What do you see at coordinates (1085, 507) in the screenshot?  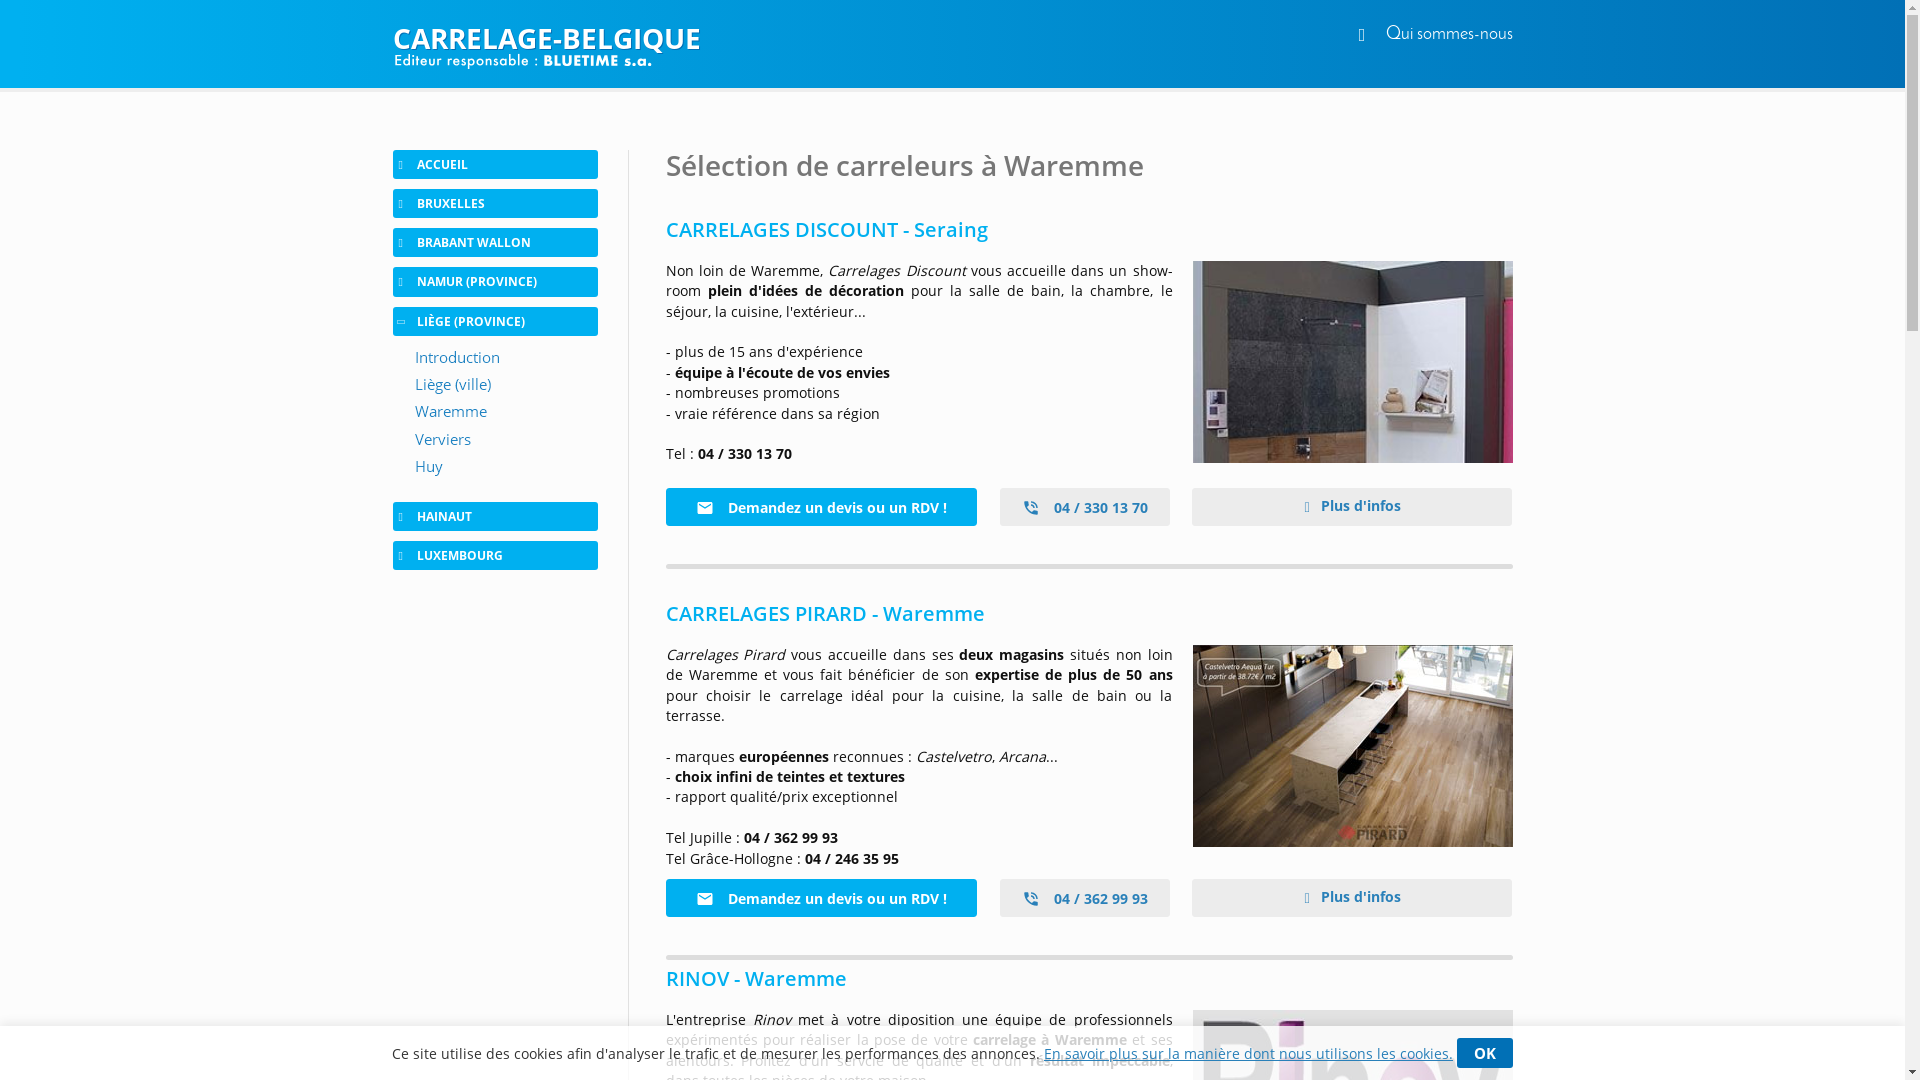 I see `04 / 330 13 70` at bounding box center [1085, 507].